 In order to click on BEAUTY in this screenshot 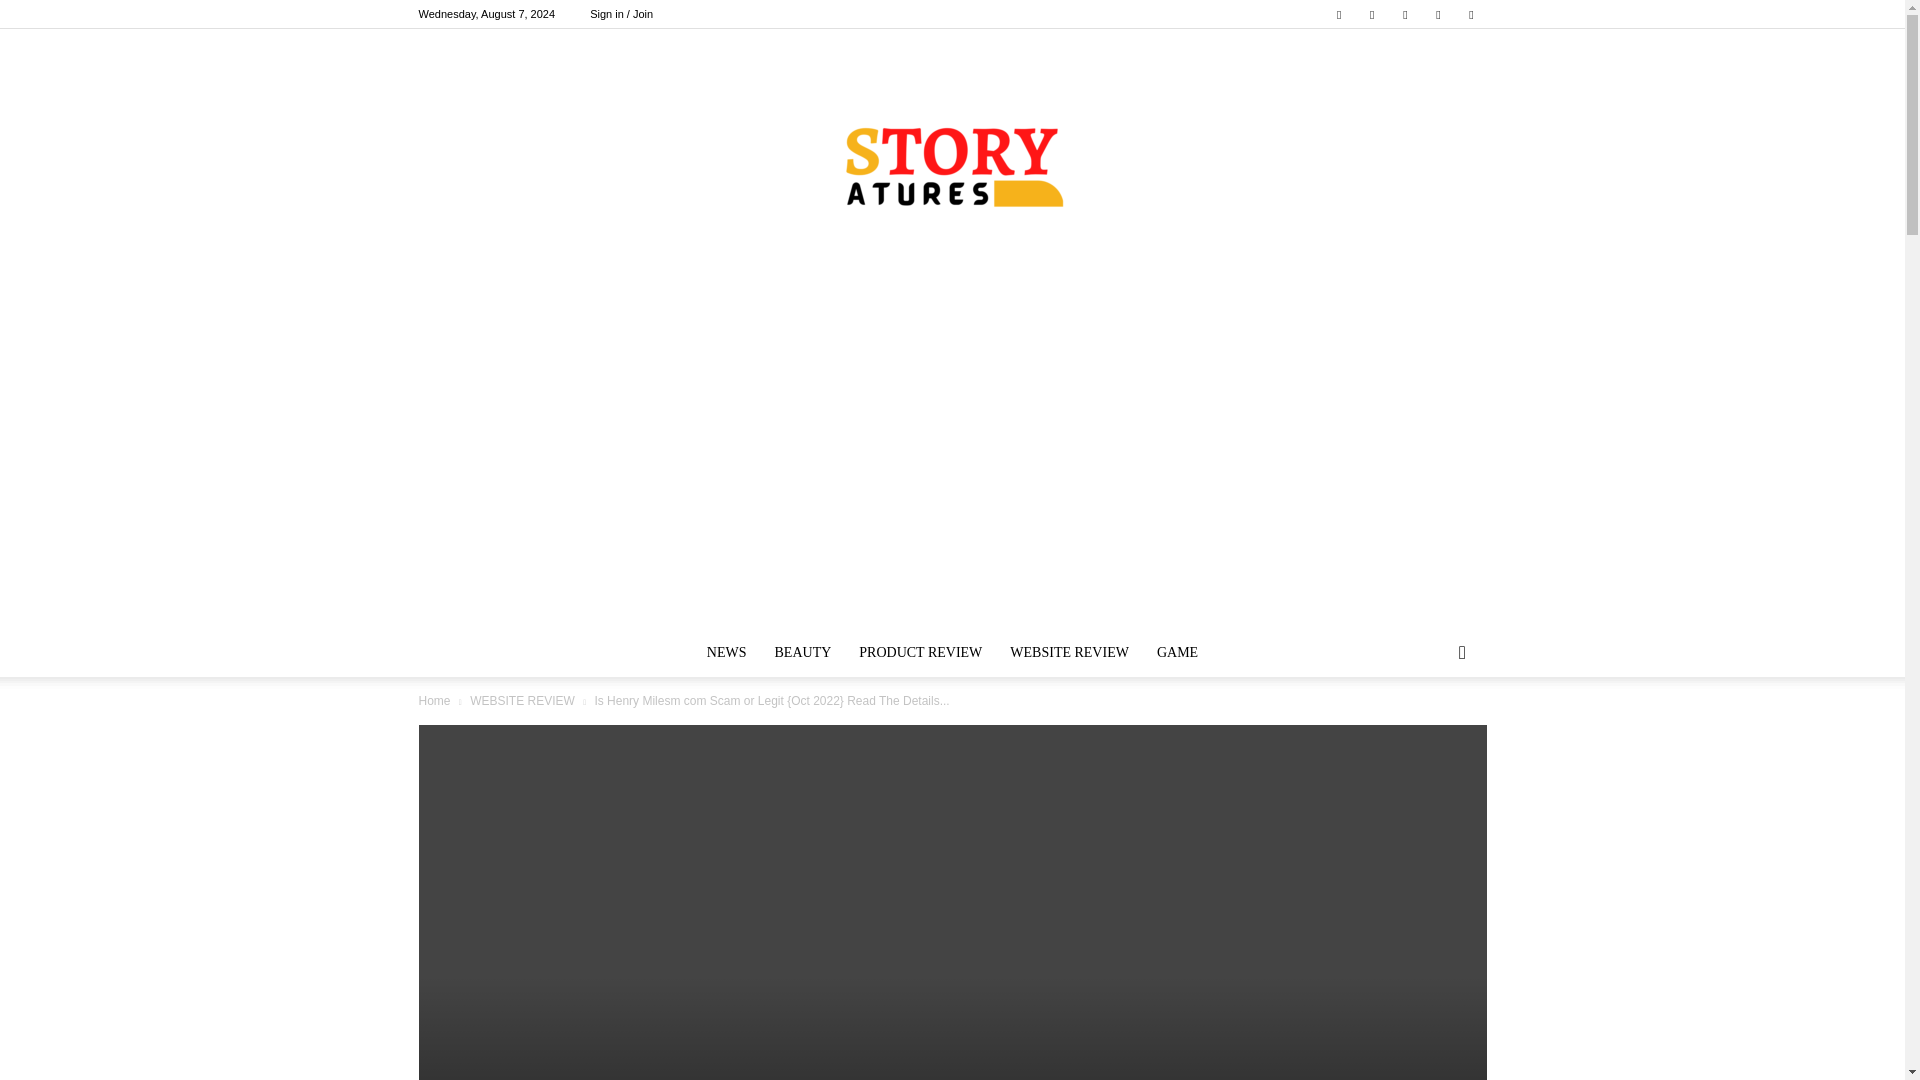, I will do `click(803, 652)`.